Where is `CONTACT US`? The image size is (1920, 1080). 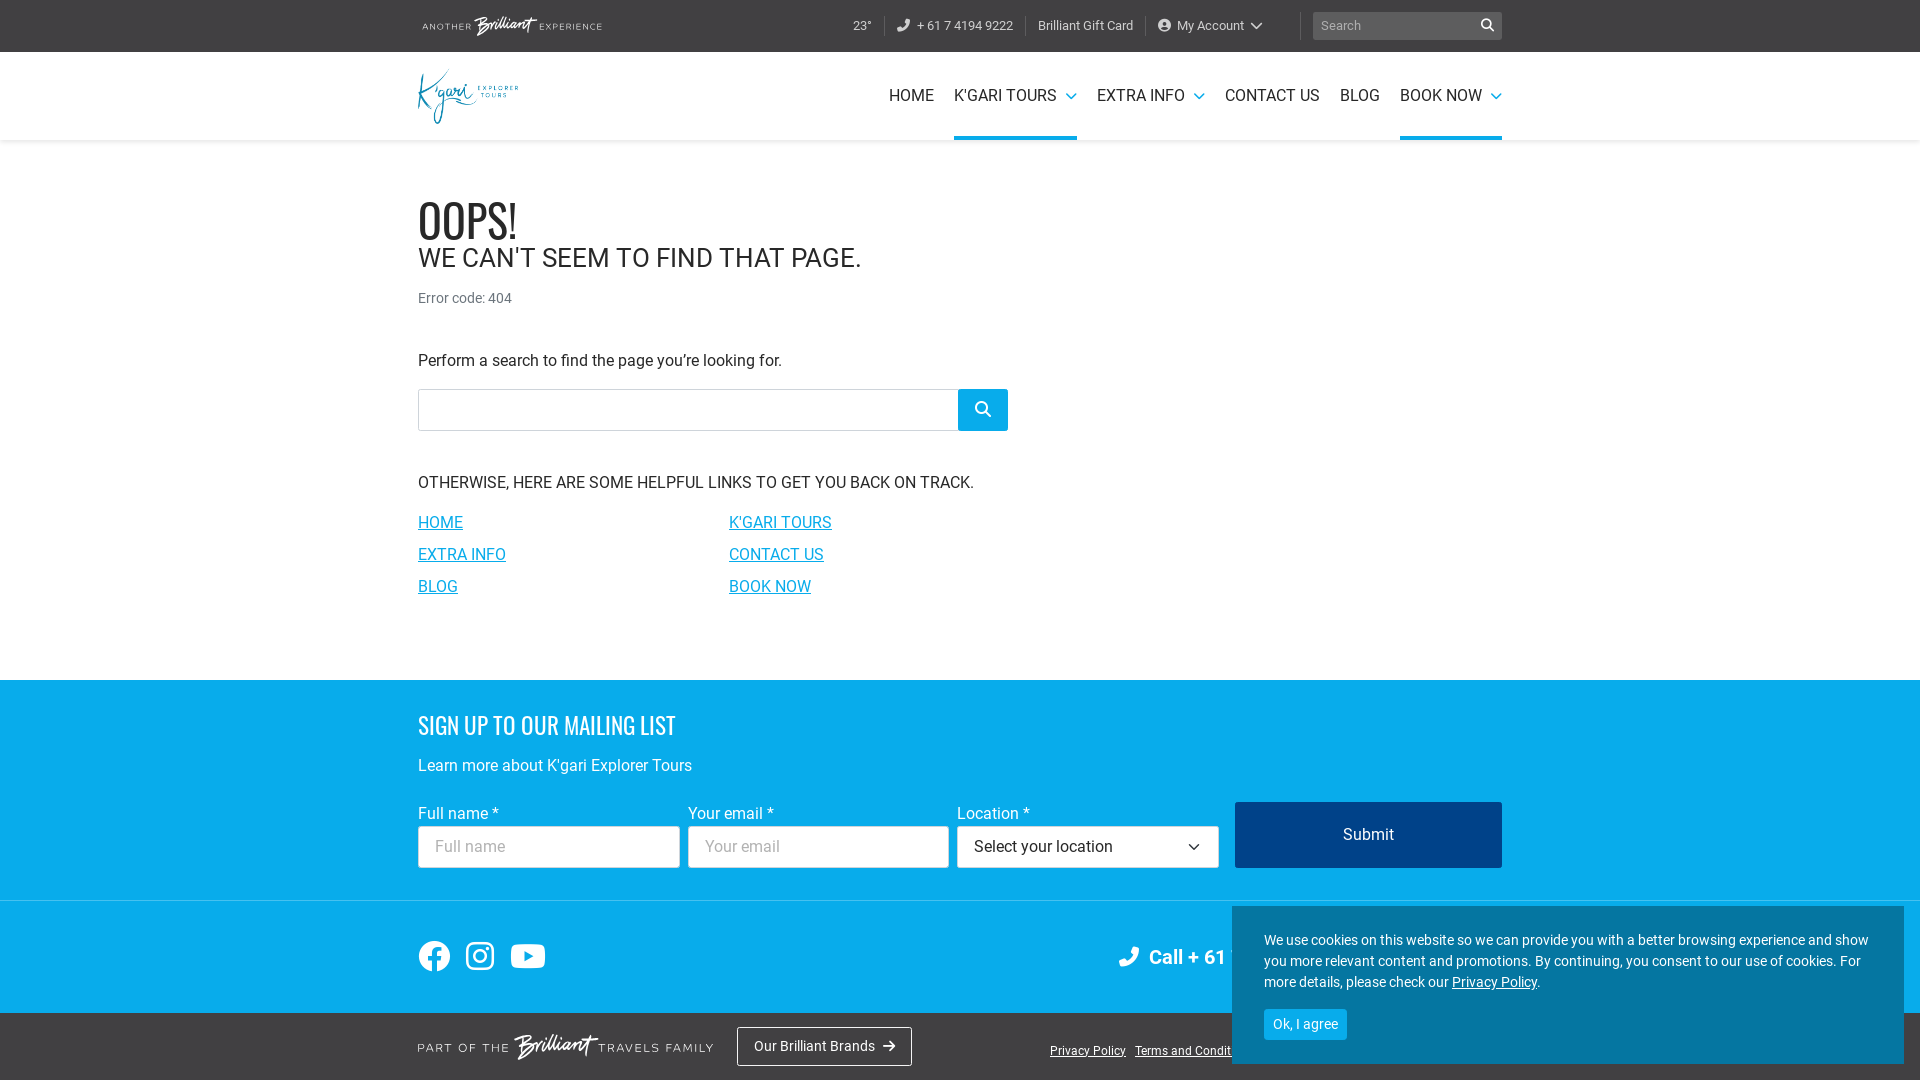
CONTACT US is located at coordinates (1272, 96).